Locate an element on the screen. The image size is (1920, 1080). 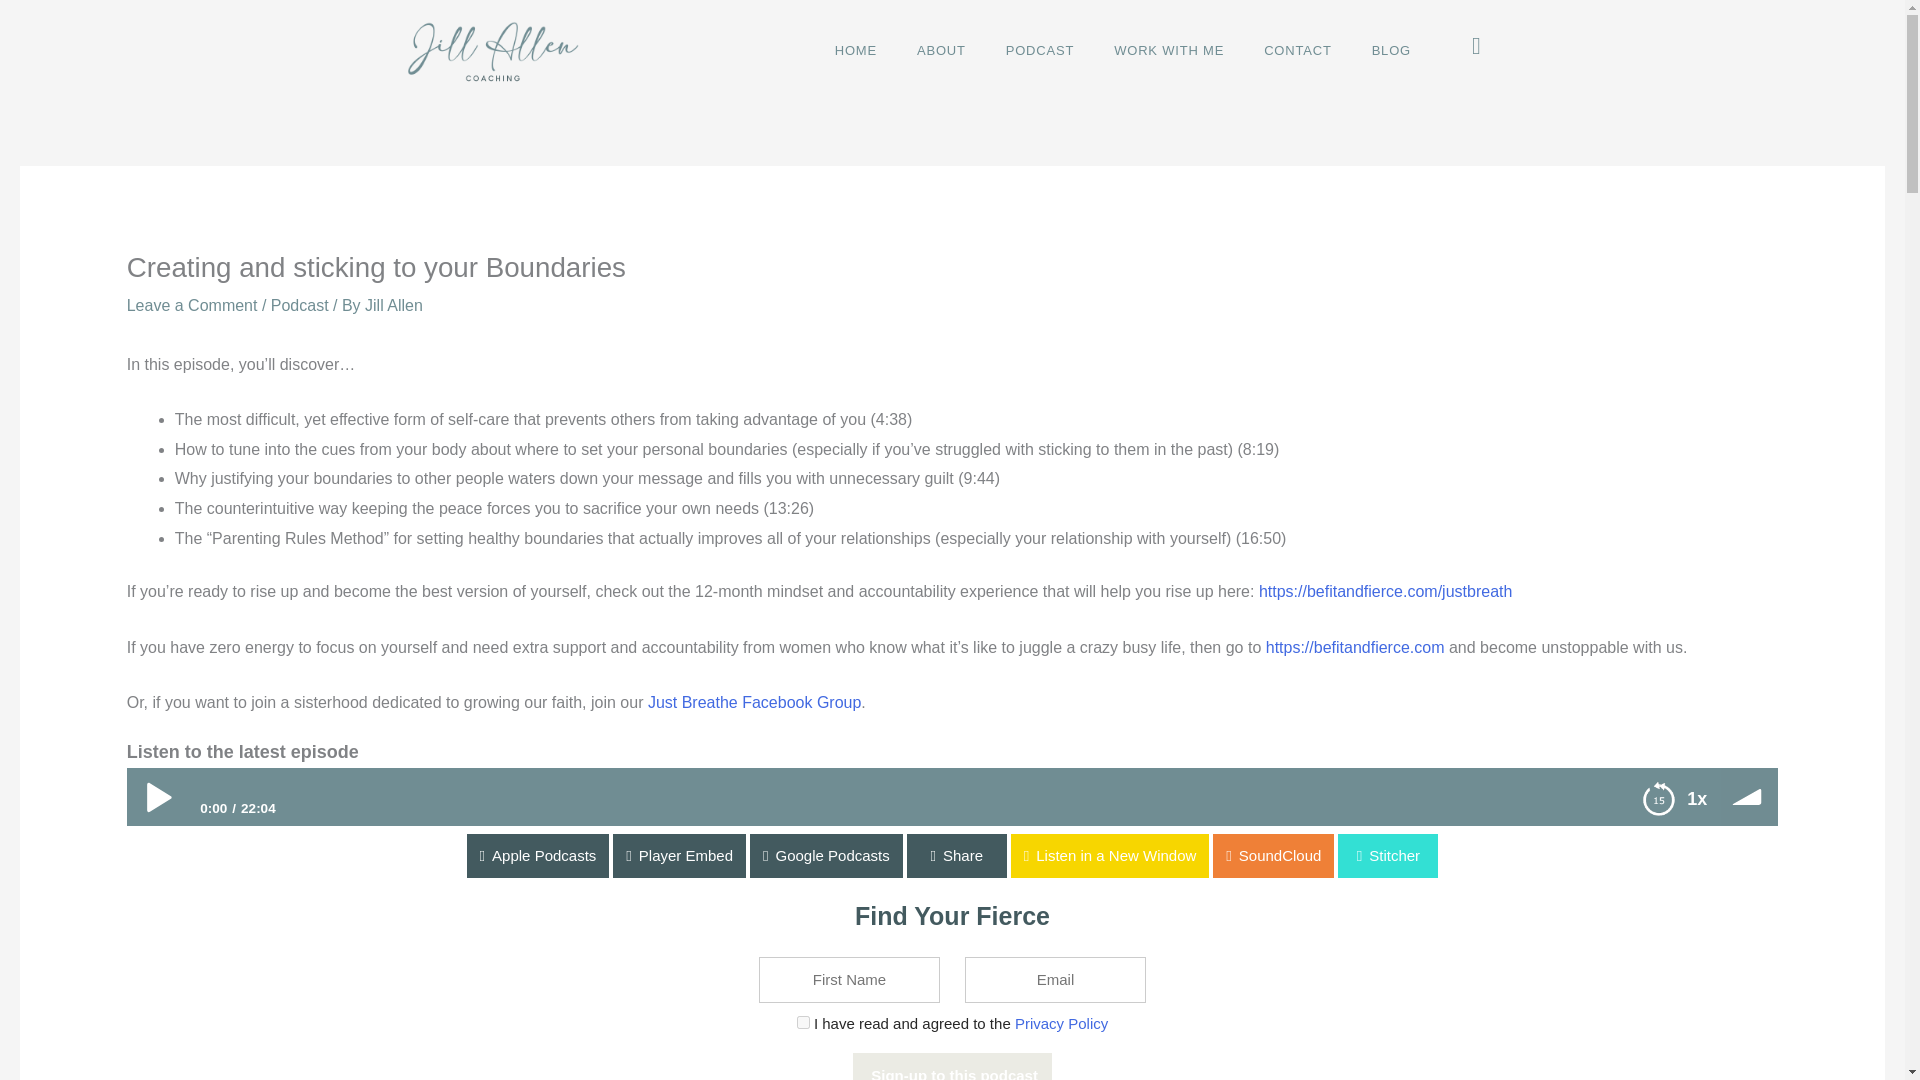
WORK WITH ME is located at coordinates (1169, 51).